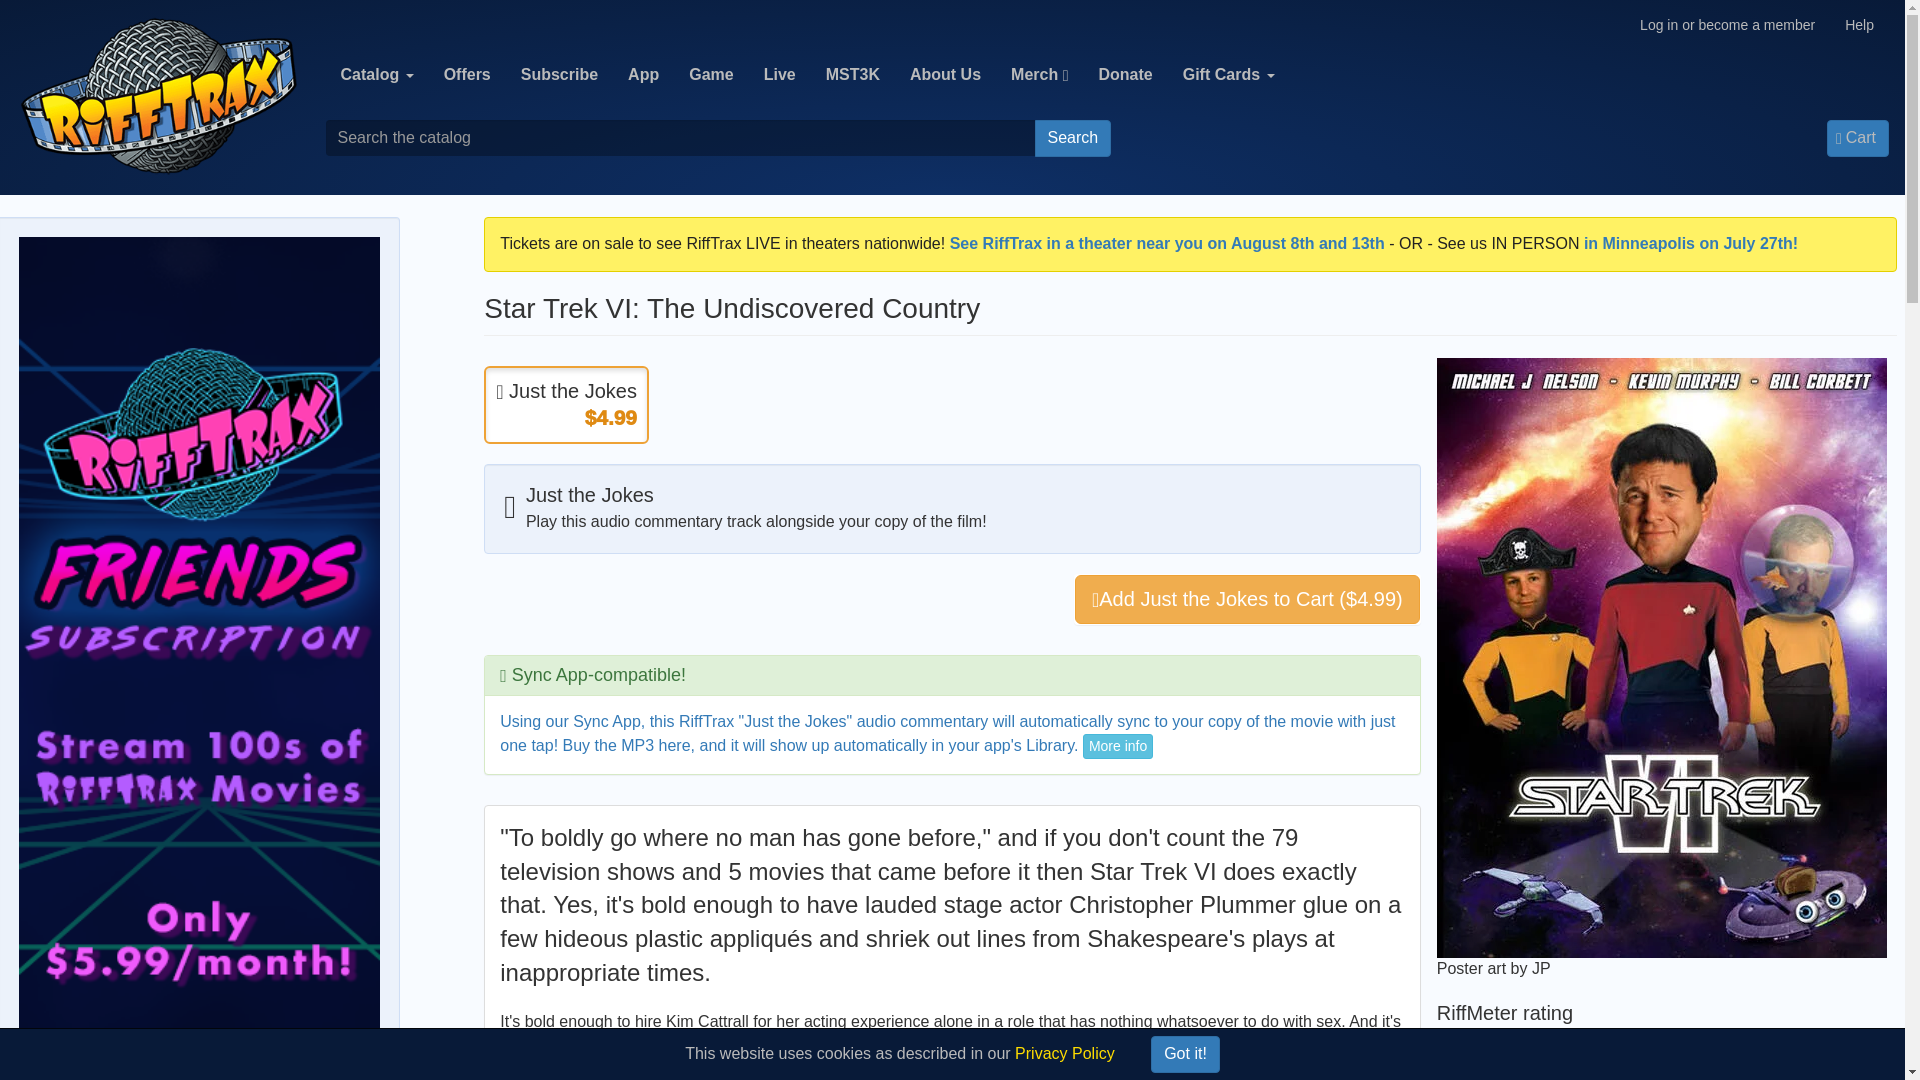 Image resolution: width=1920 pixels, height=1080 pixels. Describe the element at coordinates (559, 74) in the screenshot. I see `Subscribe` at that location.